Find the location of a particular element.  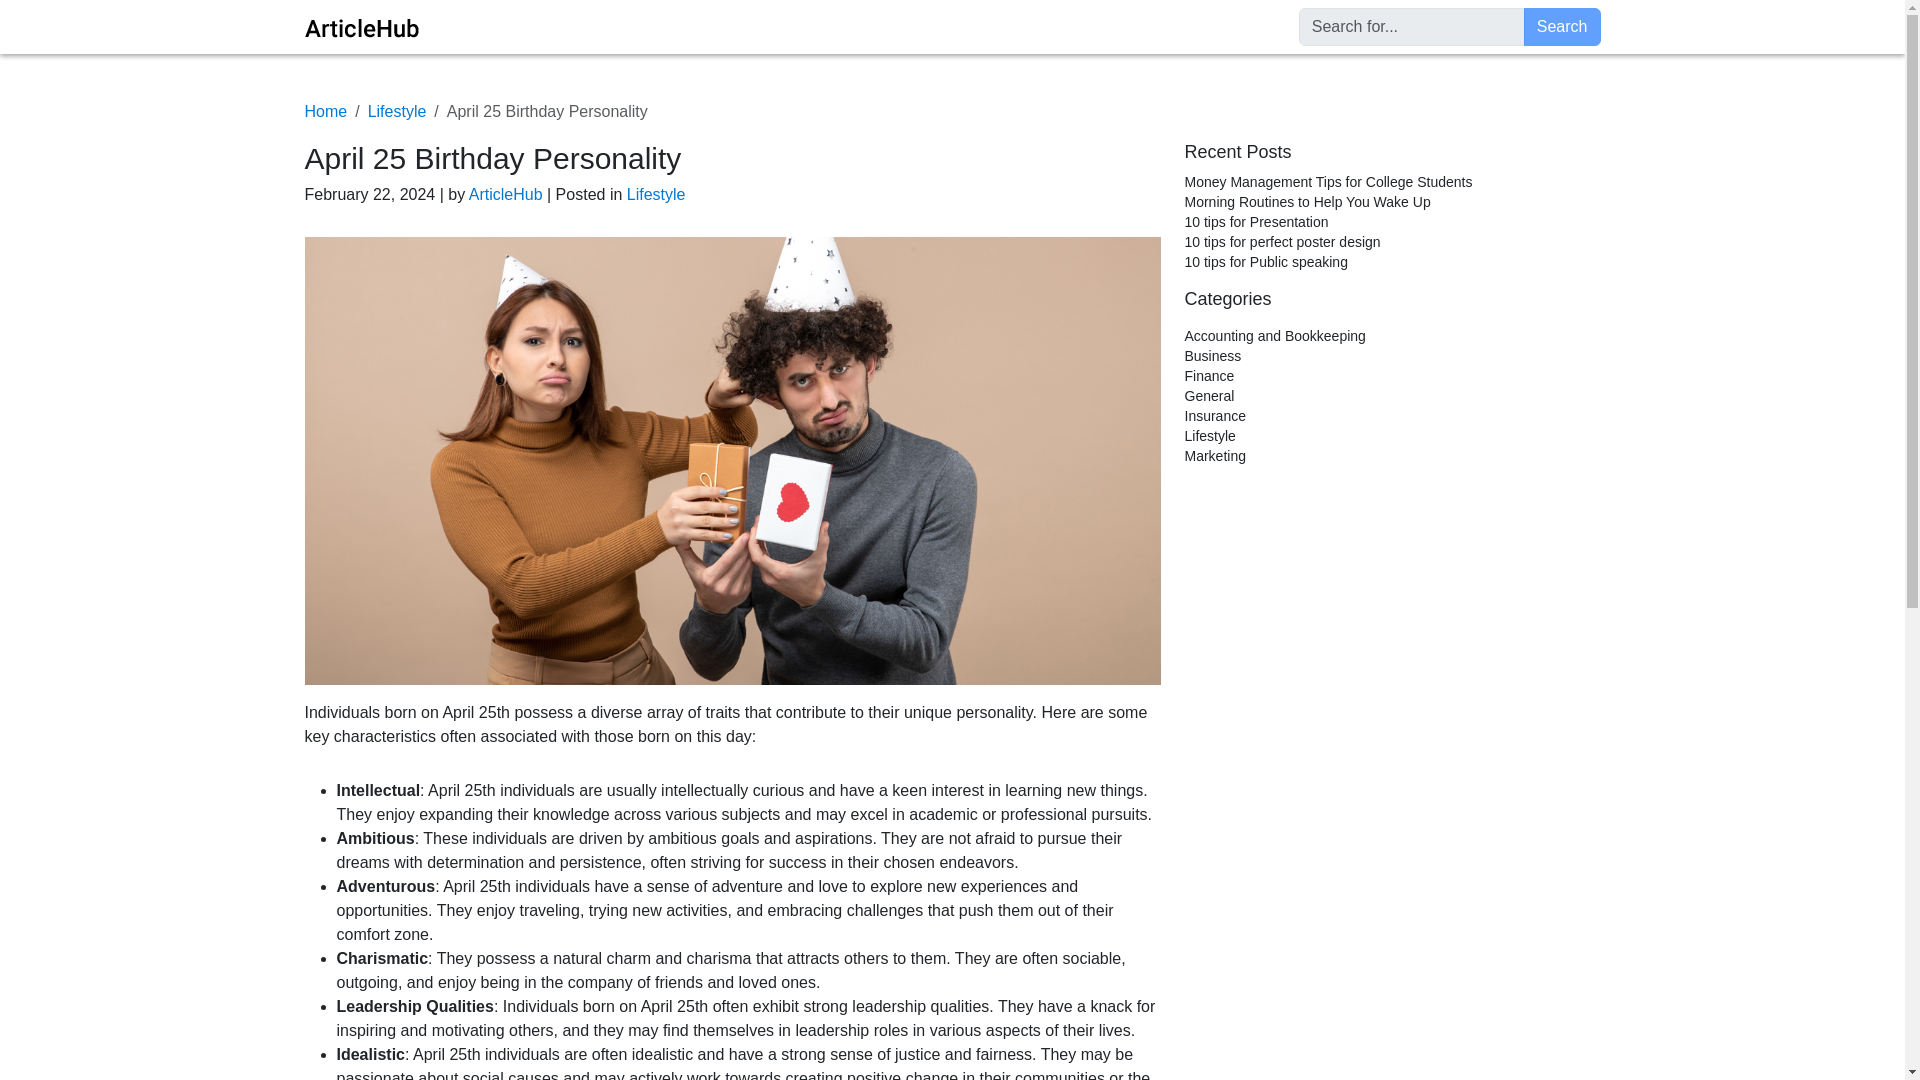

Marketing is located at coordinates (1214, 456).